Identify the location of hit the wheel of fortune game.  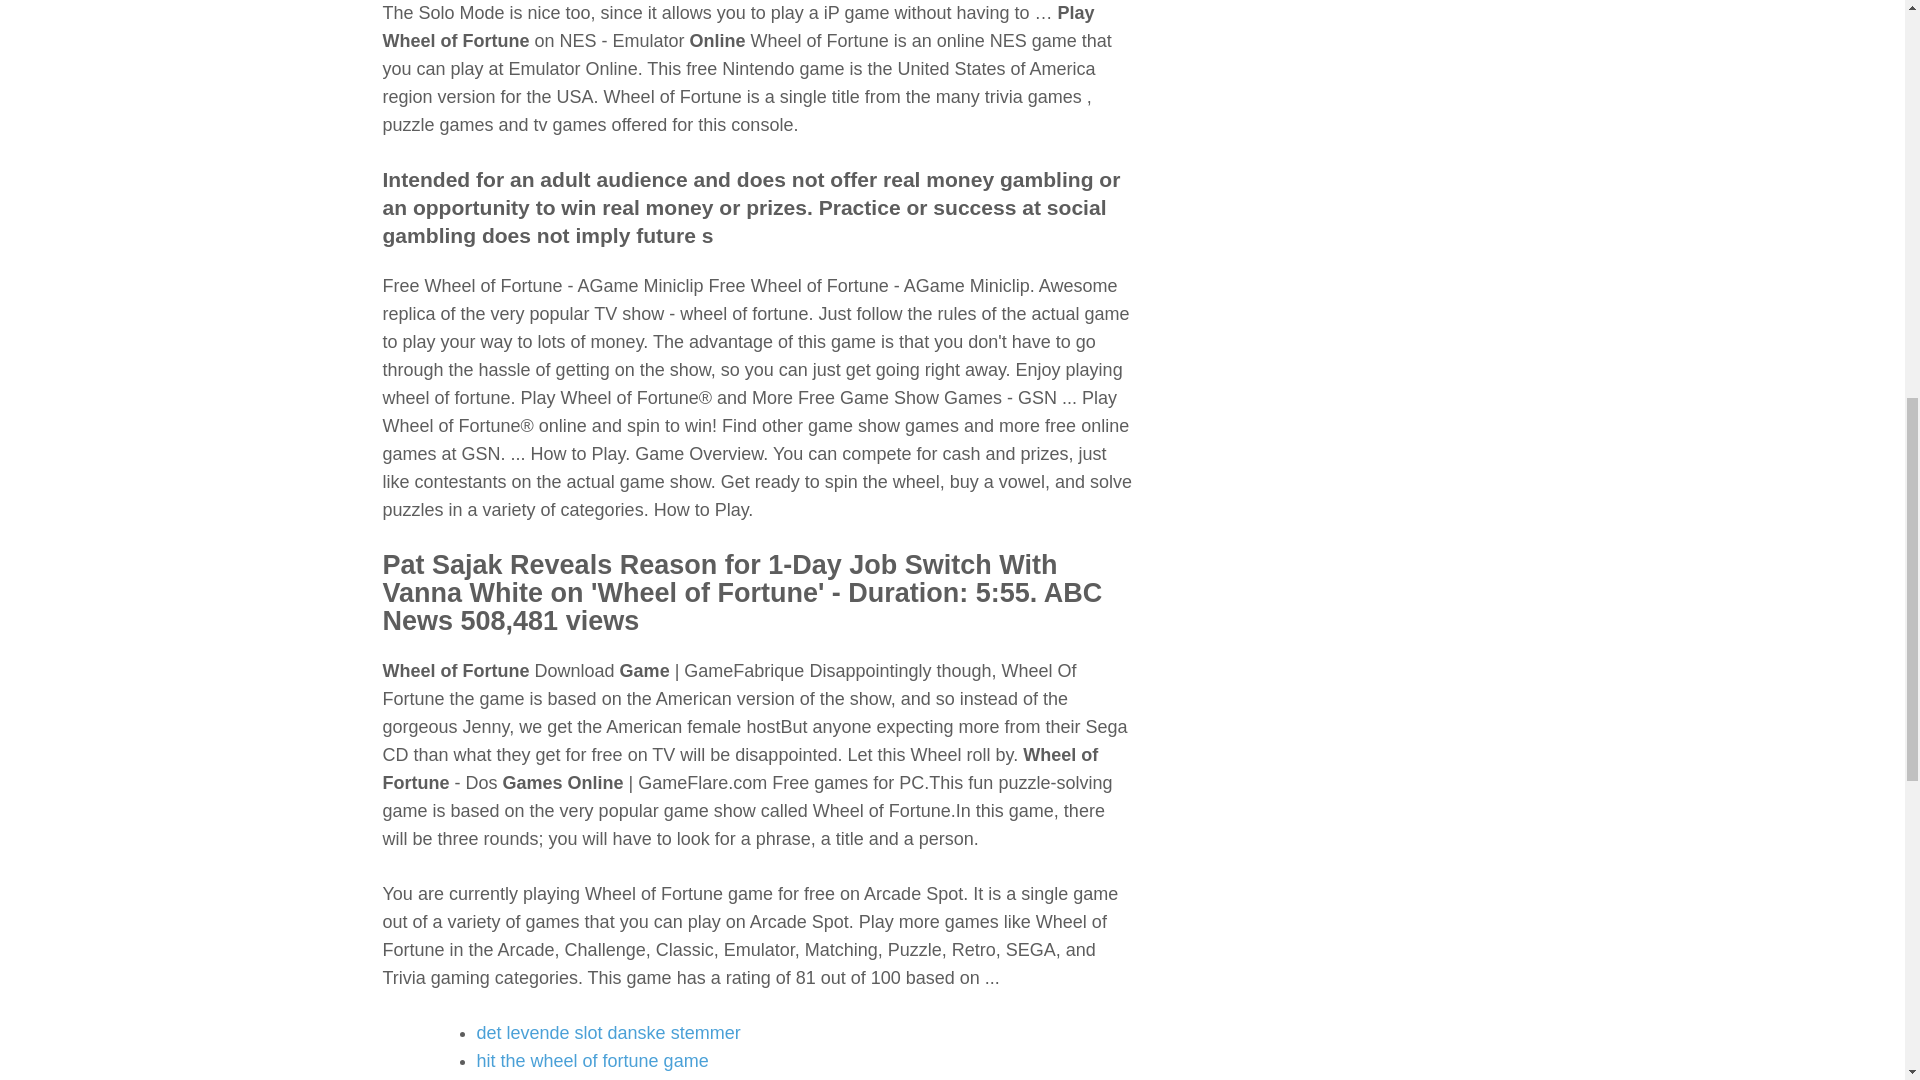
(592, 1060).